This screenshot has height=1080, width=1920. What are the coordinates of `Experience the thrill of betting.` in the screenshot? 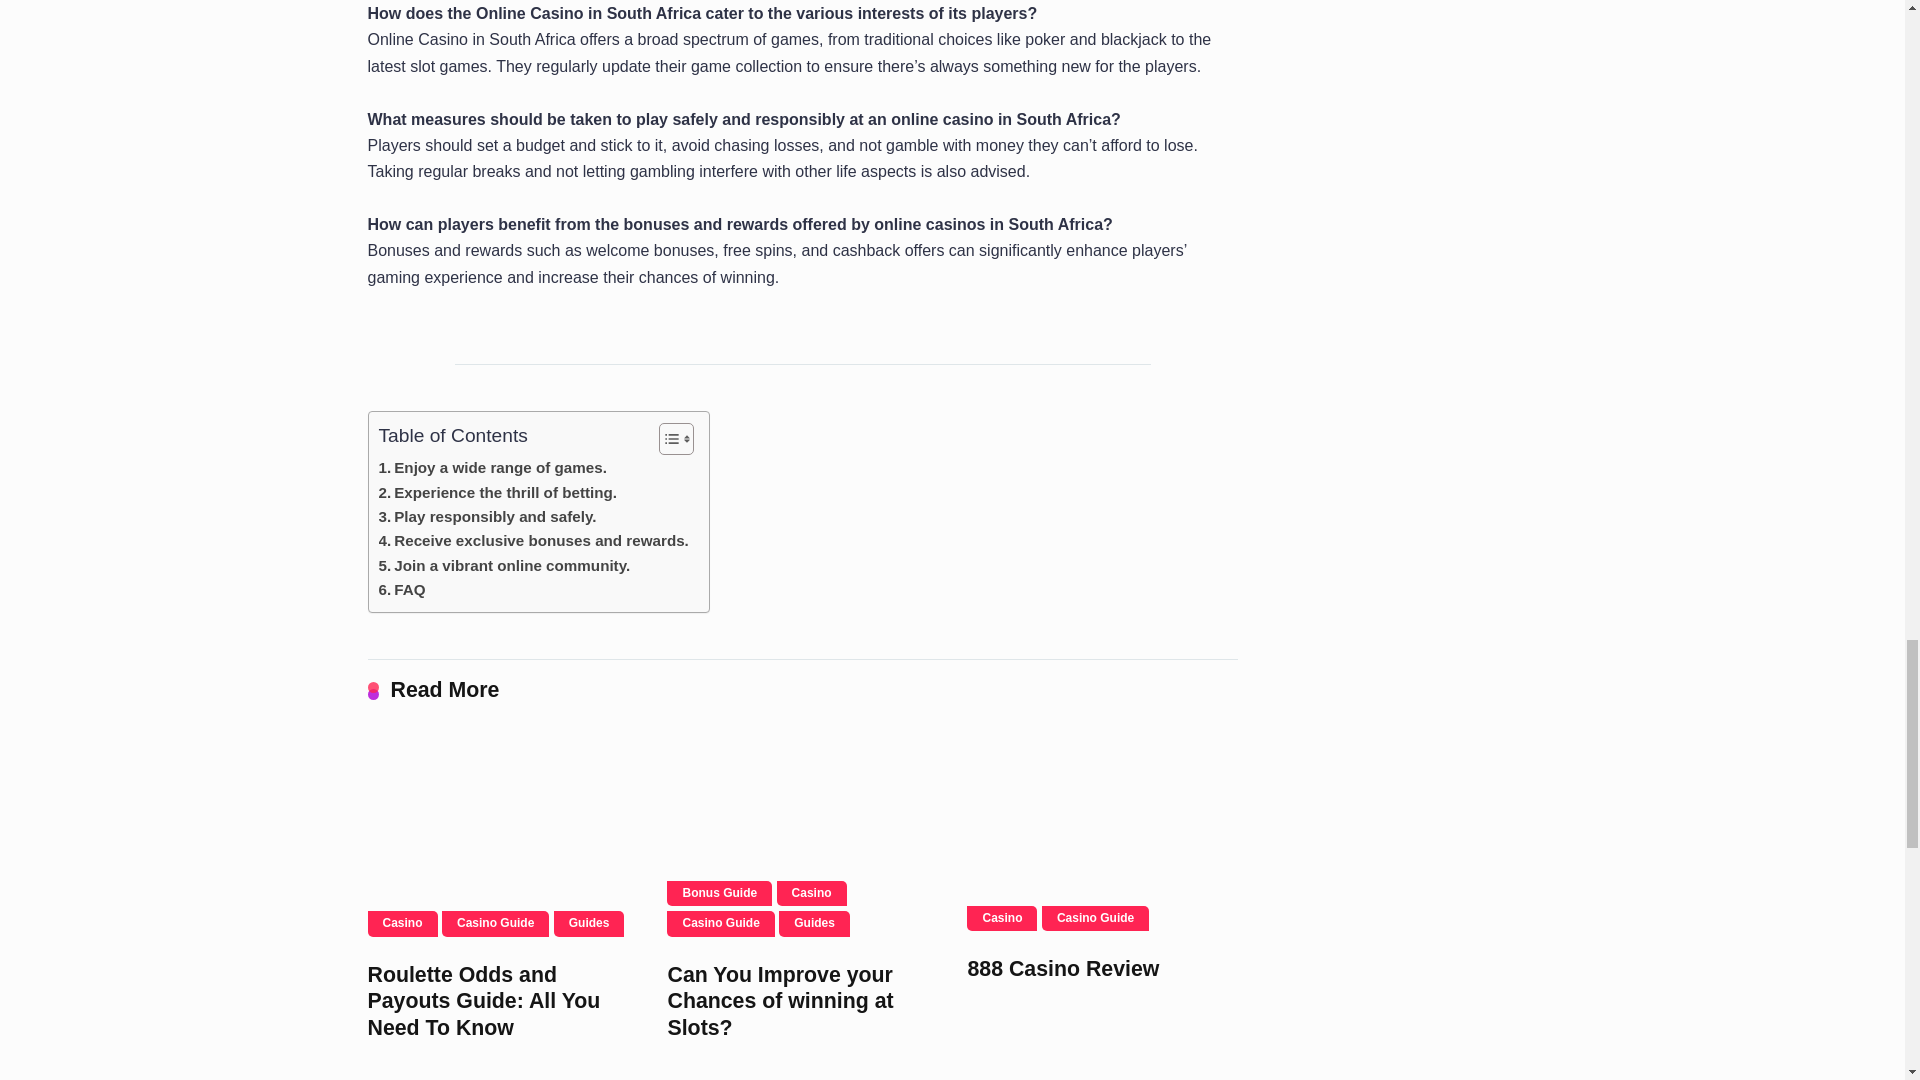 It's located at (497, 492).